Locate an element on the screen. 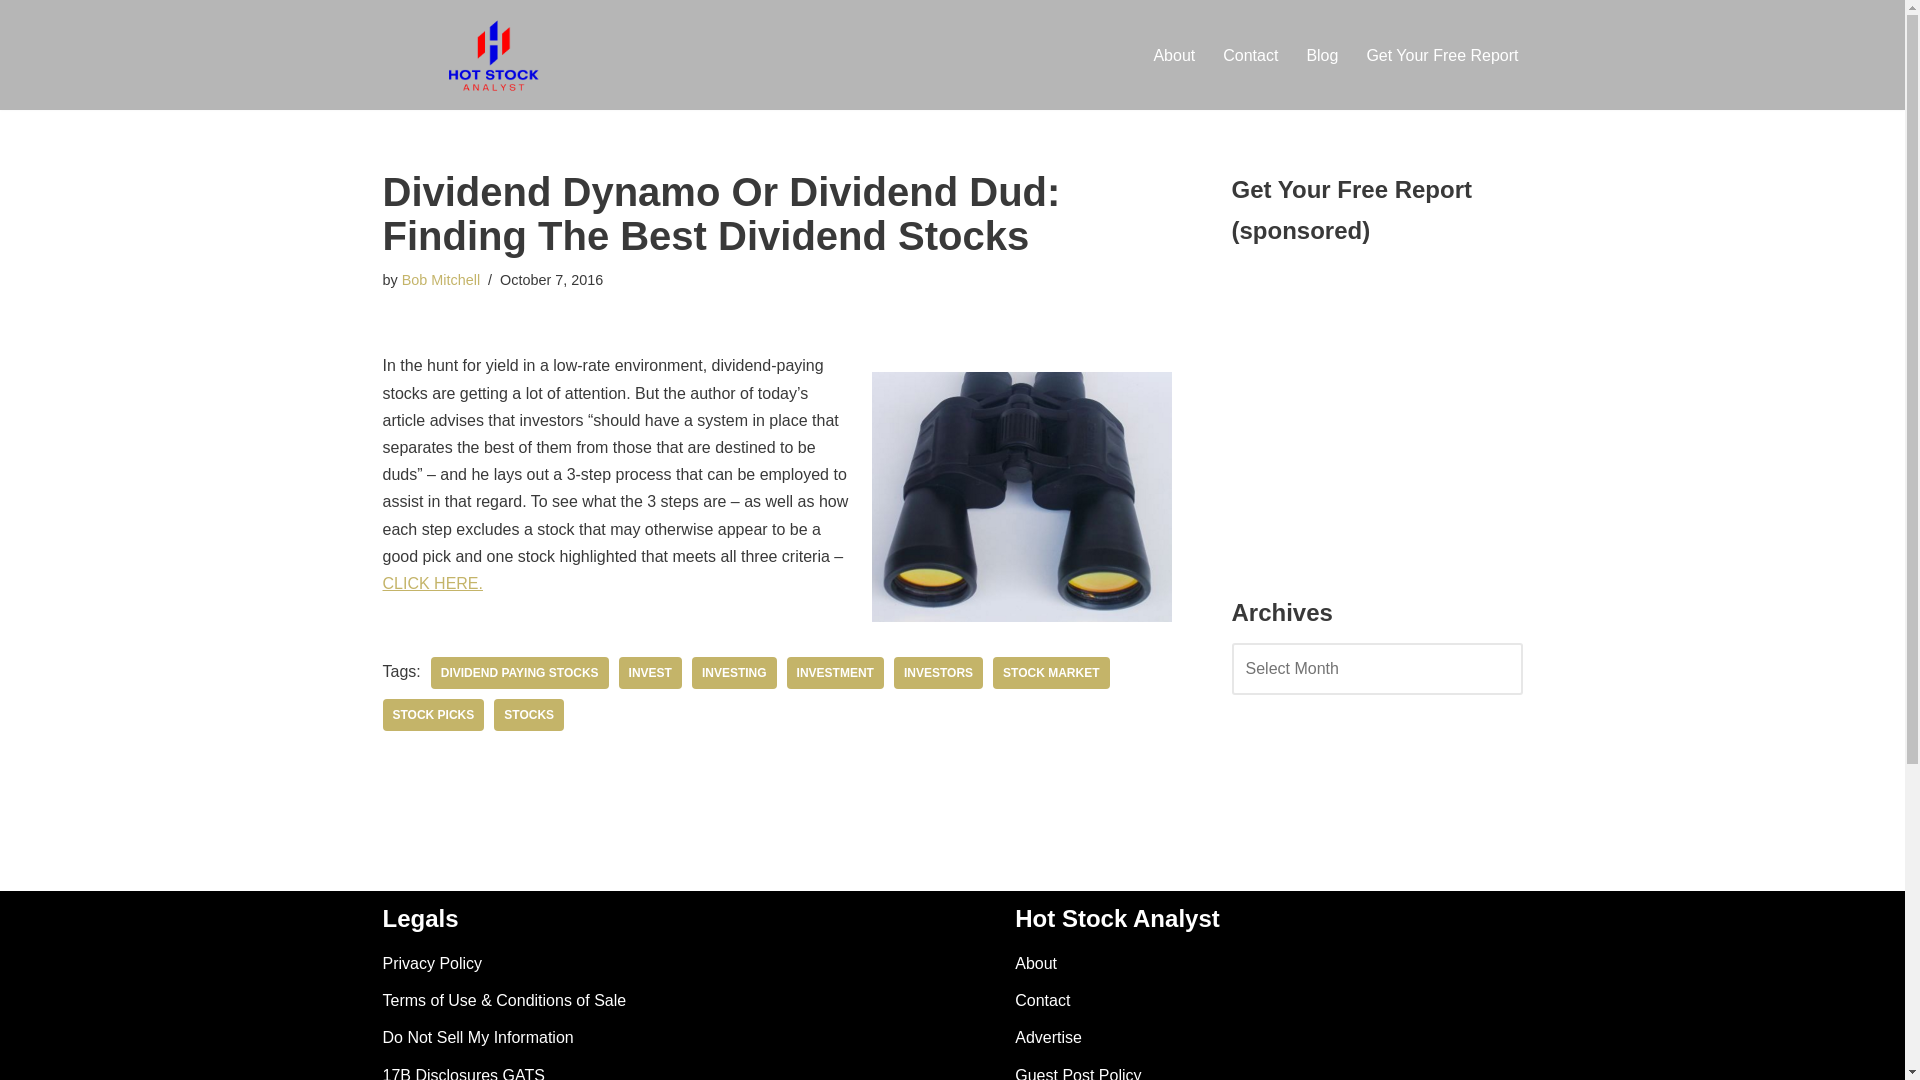 The height and width of the screenshot is (1080, 1920). investors is located at coordinates (938, 672).